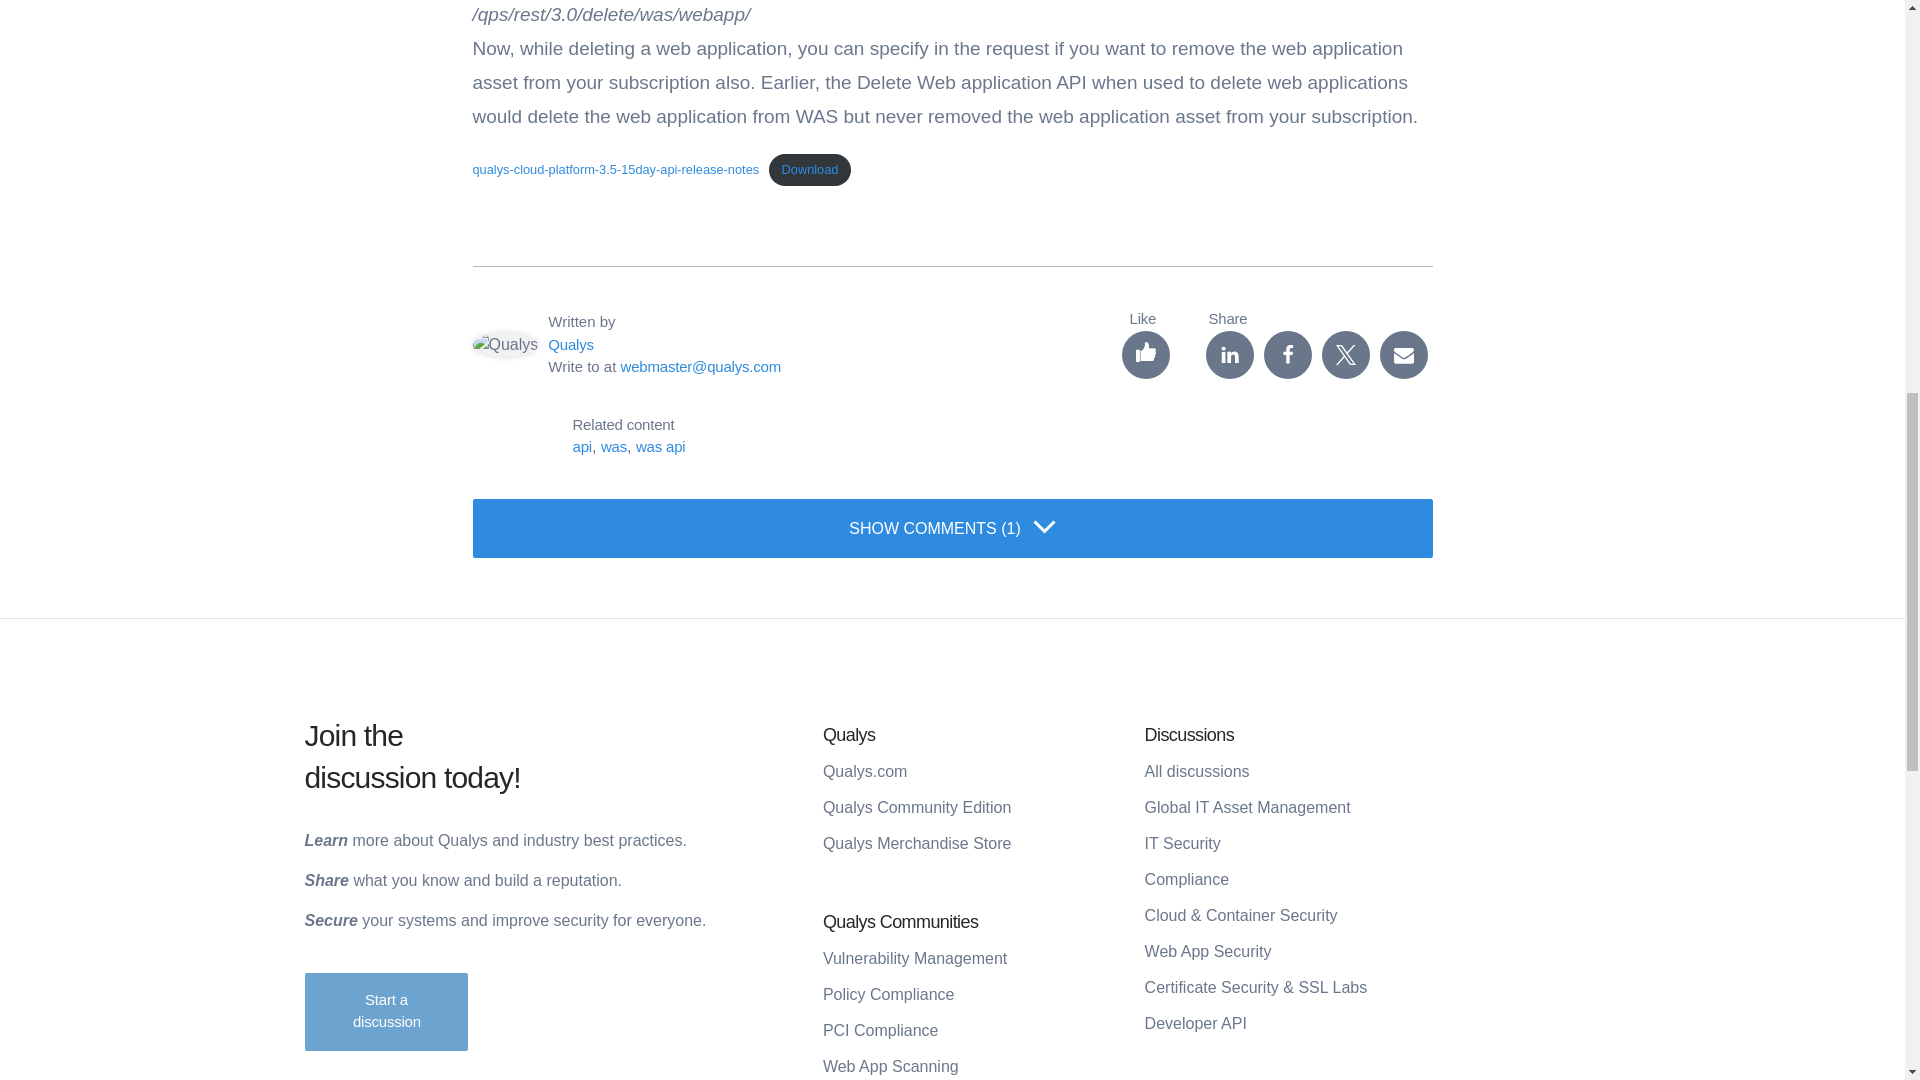 The width and height of the screenshot is (1920, 1080). I want to click on Share on X, so click(1346, 354).